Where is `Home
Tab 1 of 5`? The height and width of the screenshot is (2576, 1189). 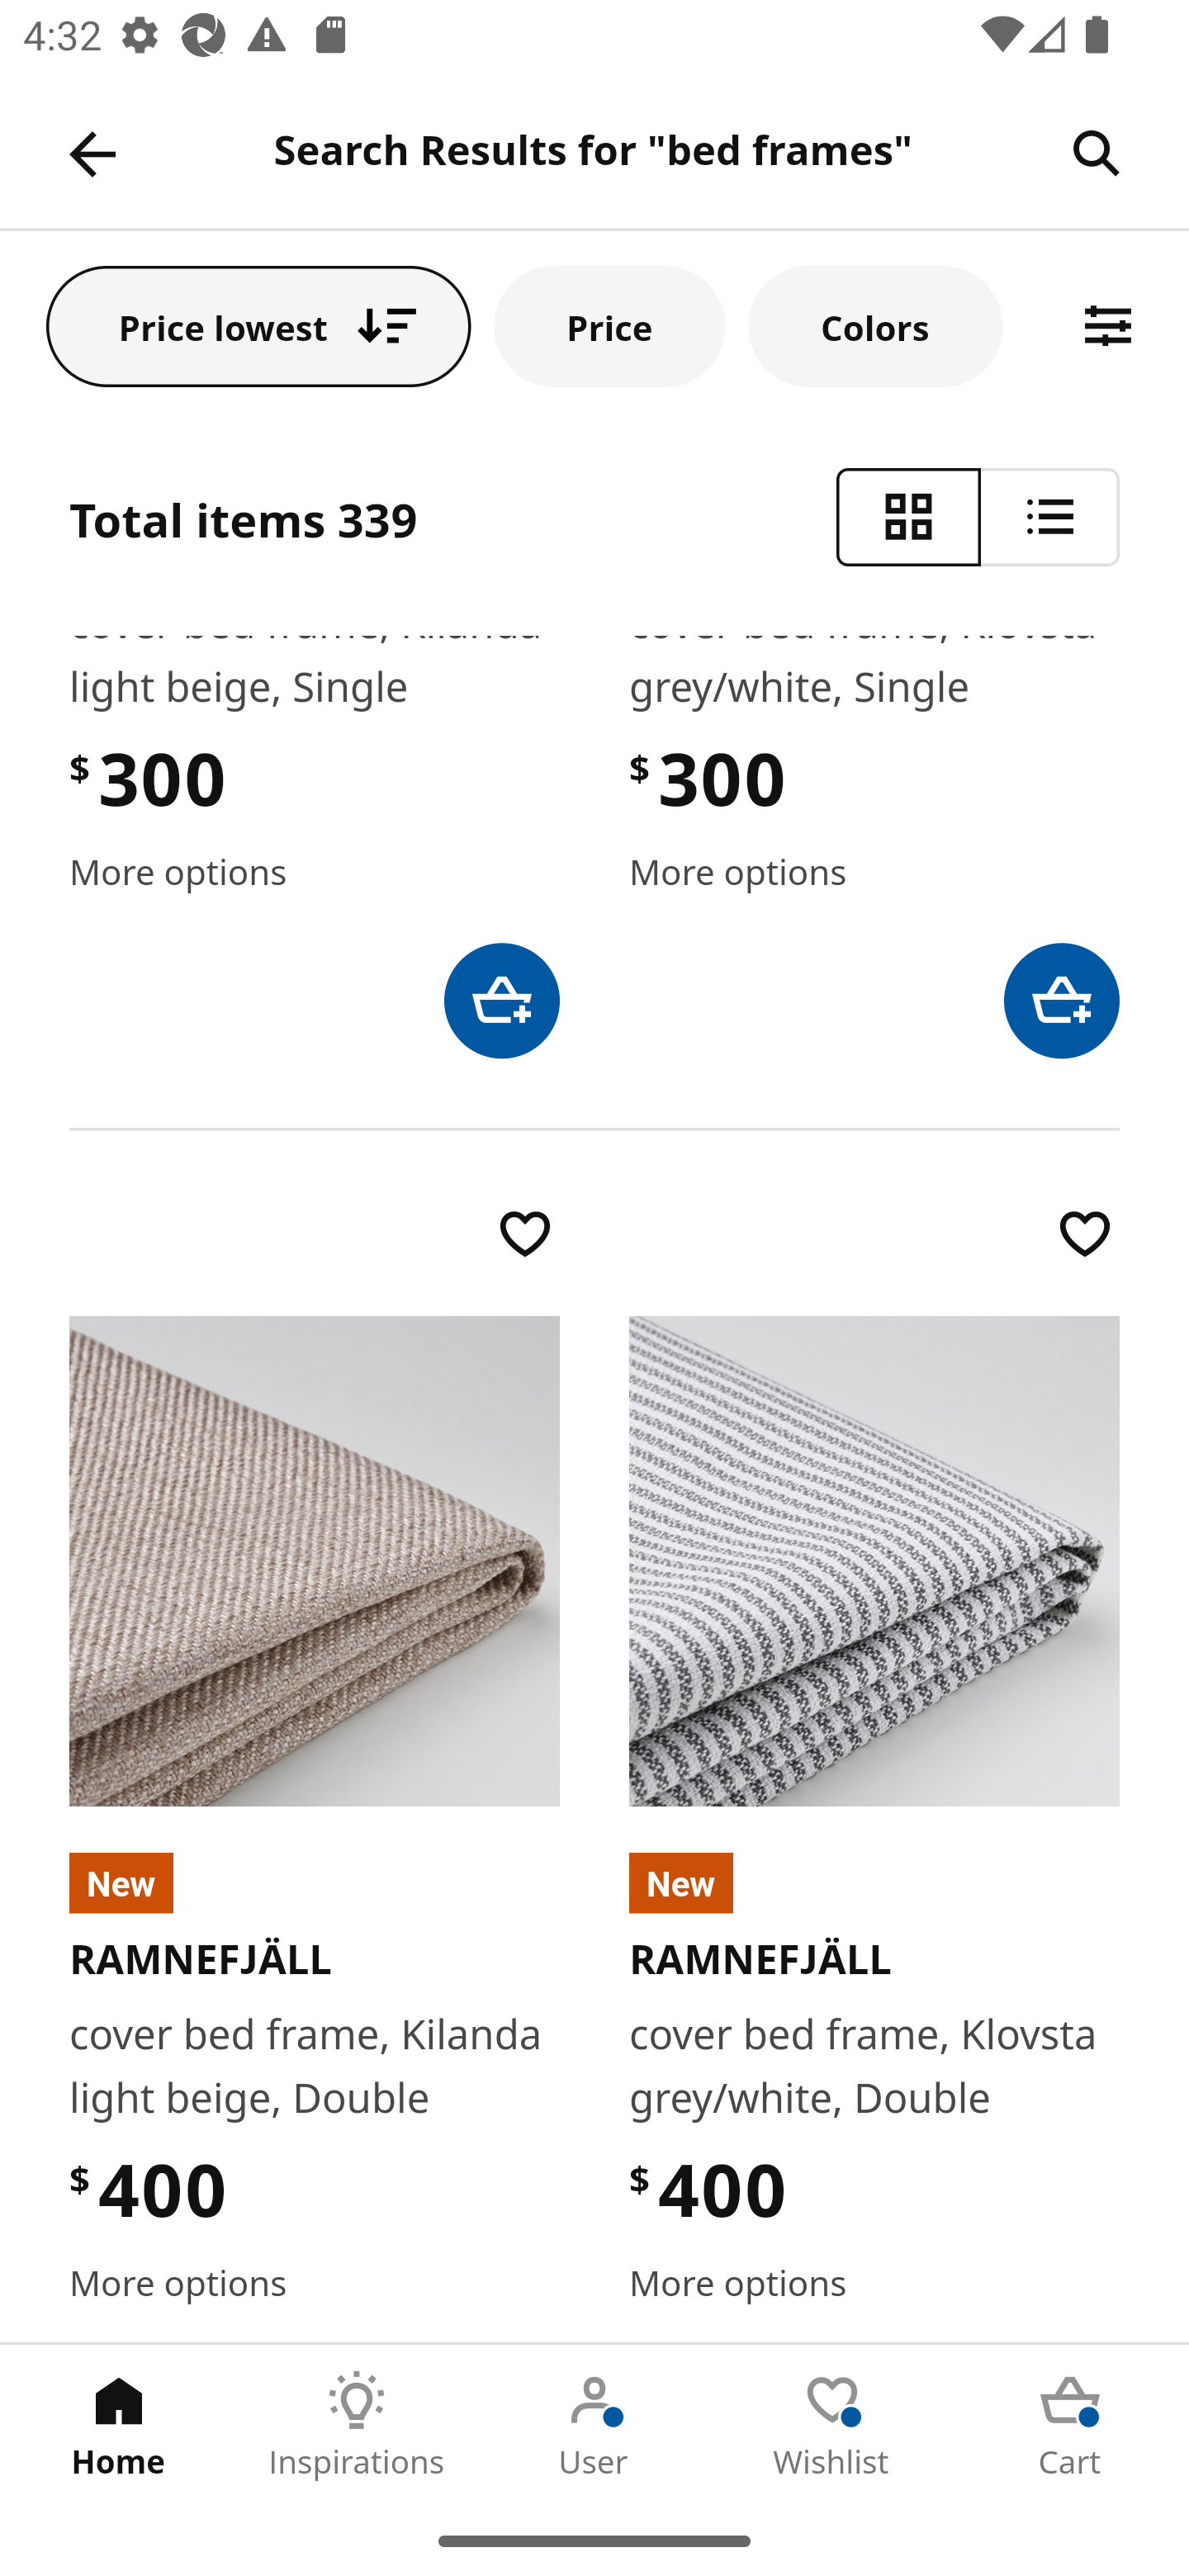 Home
Tab 1 of 5 is located at coordinates (119, 2425).